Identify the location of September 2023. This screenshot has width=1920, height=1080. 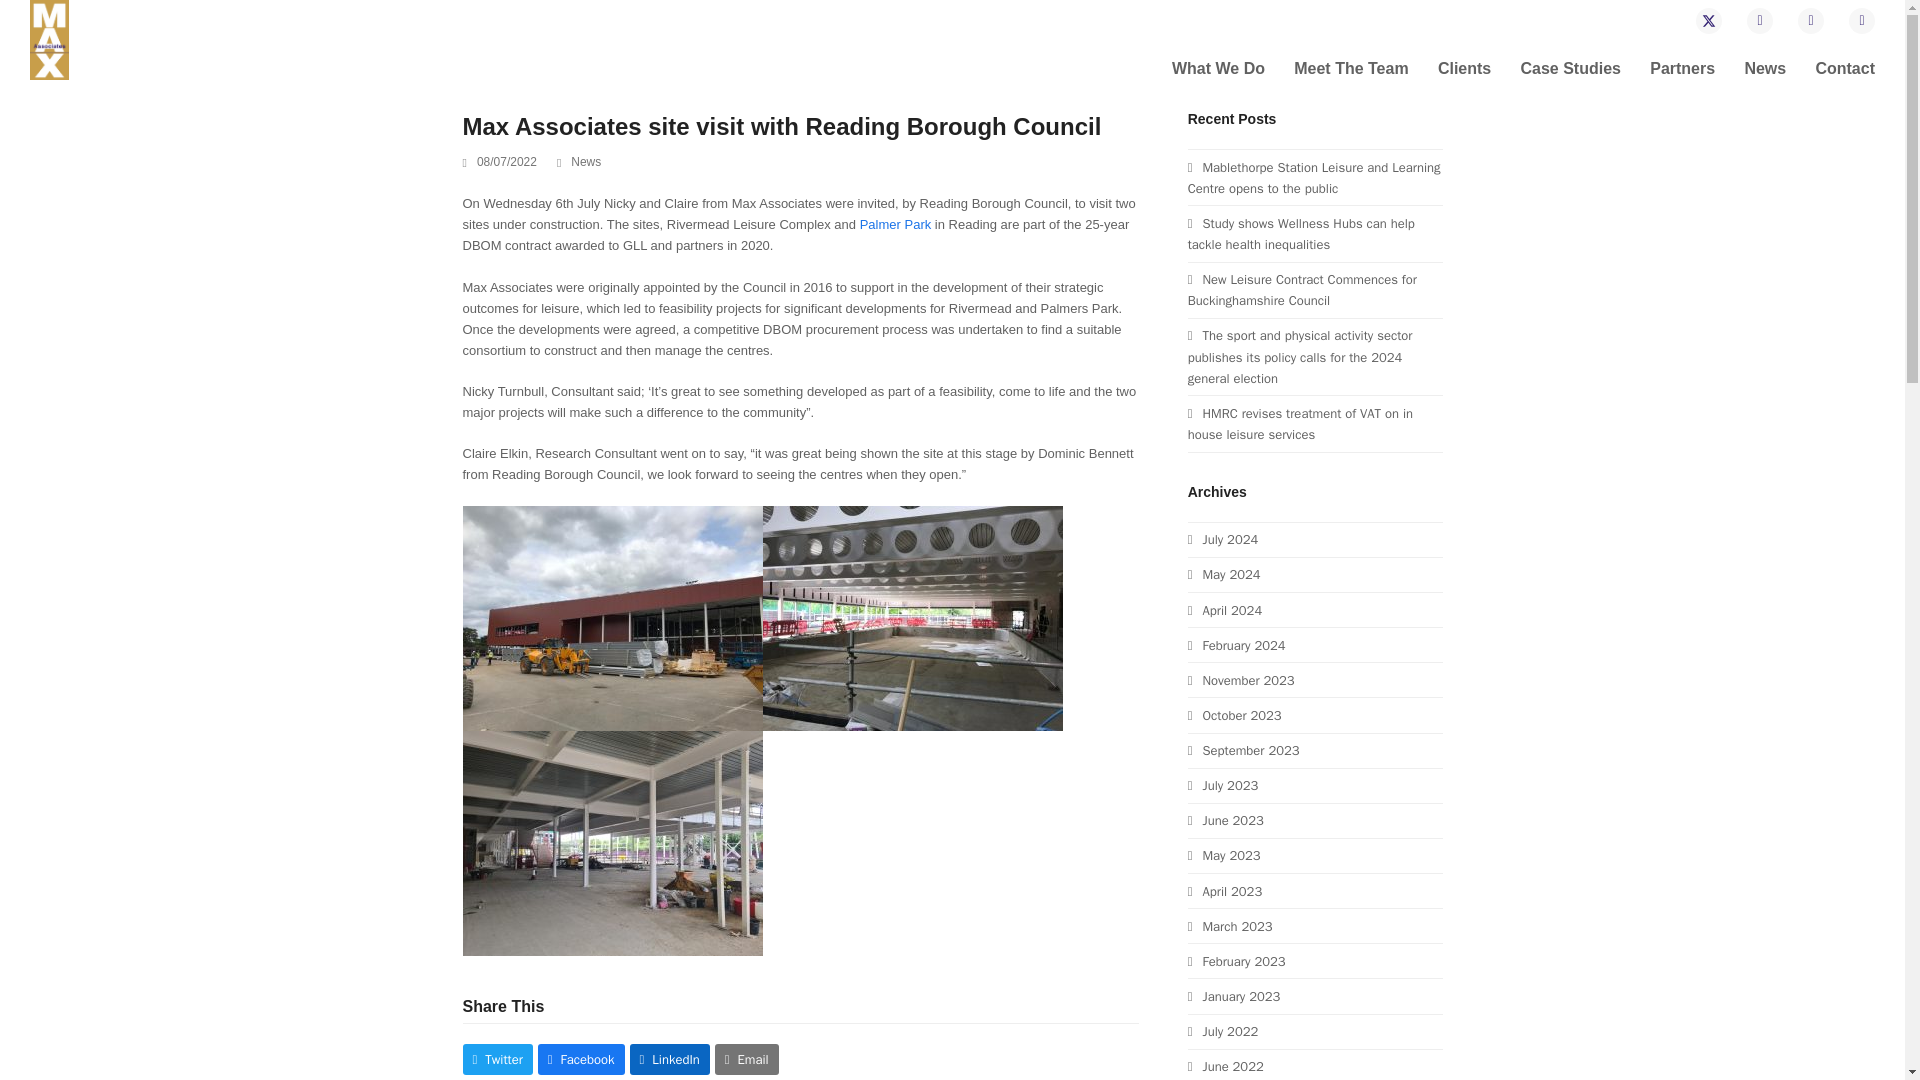
(1244, 750).